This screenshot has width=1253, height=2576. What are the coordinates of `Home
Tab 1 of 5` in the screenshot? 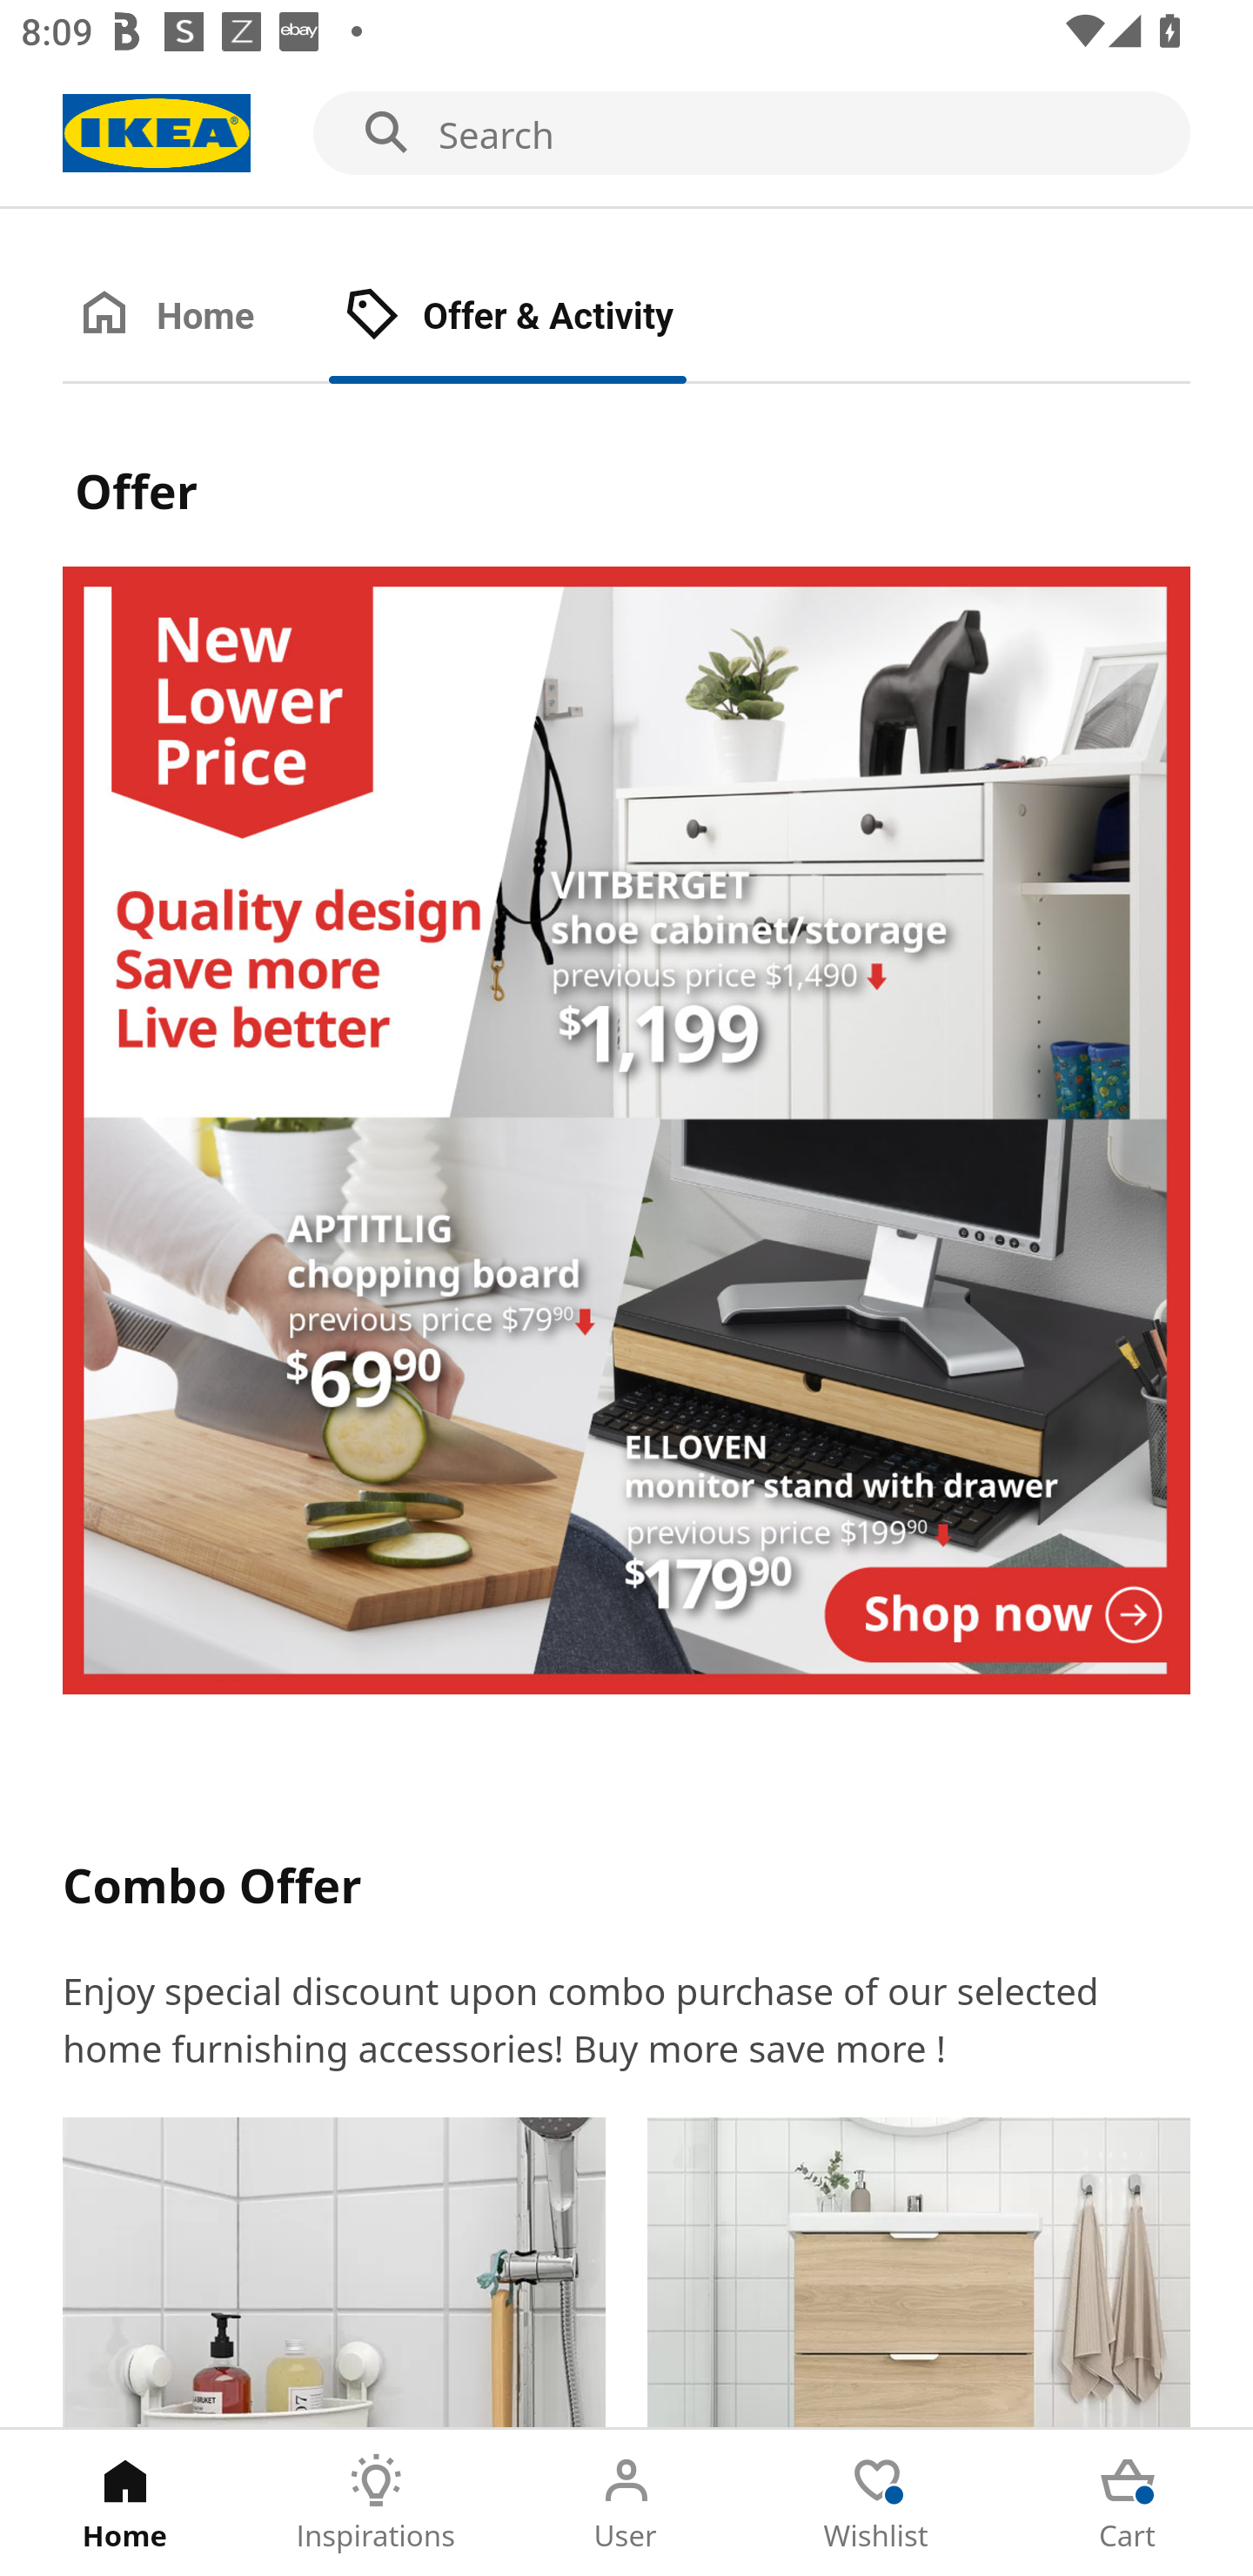 It's located at (125, 2503).